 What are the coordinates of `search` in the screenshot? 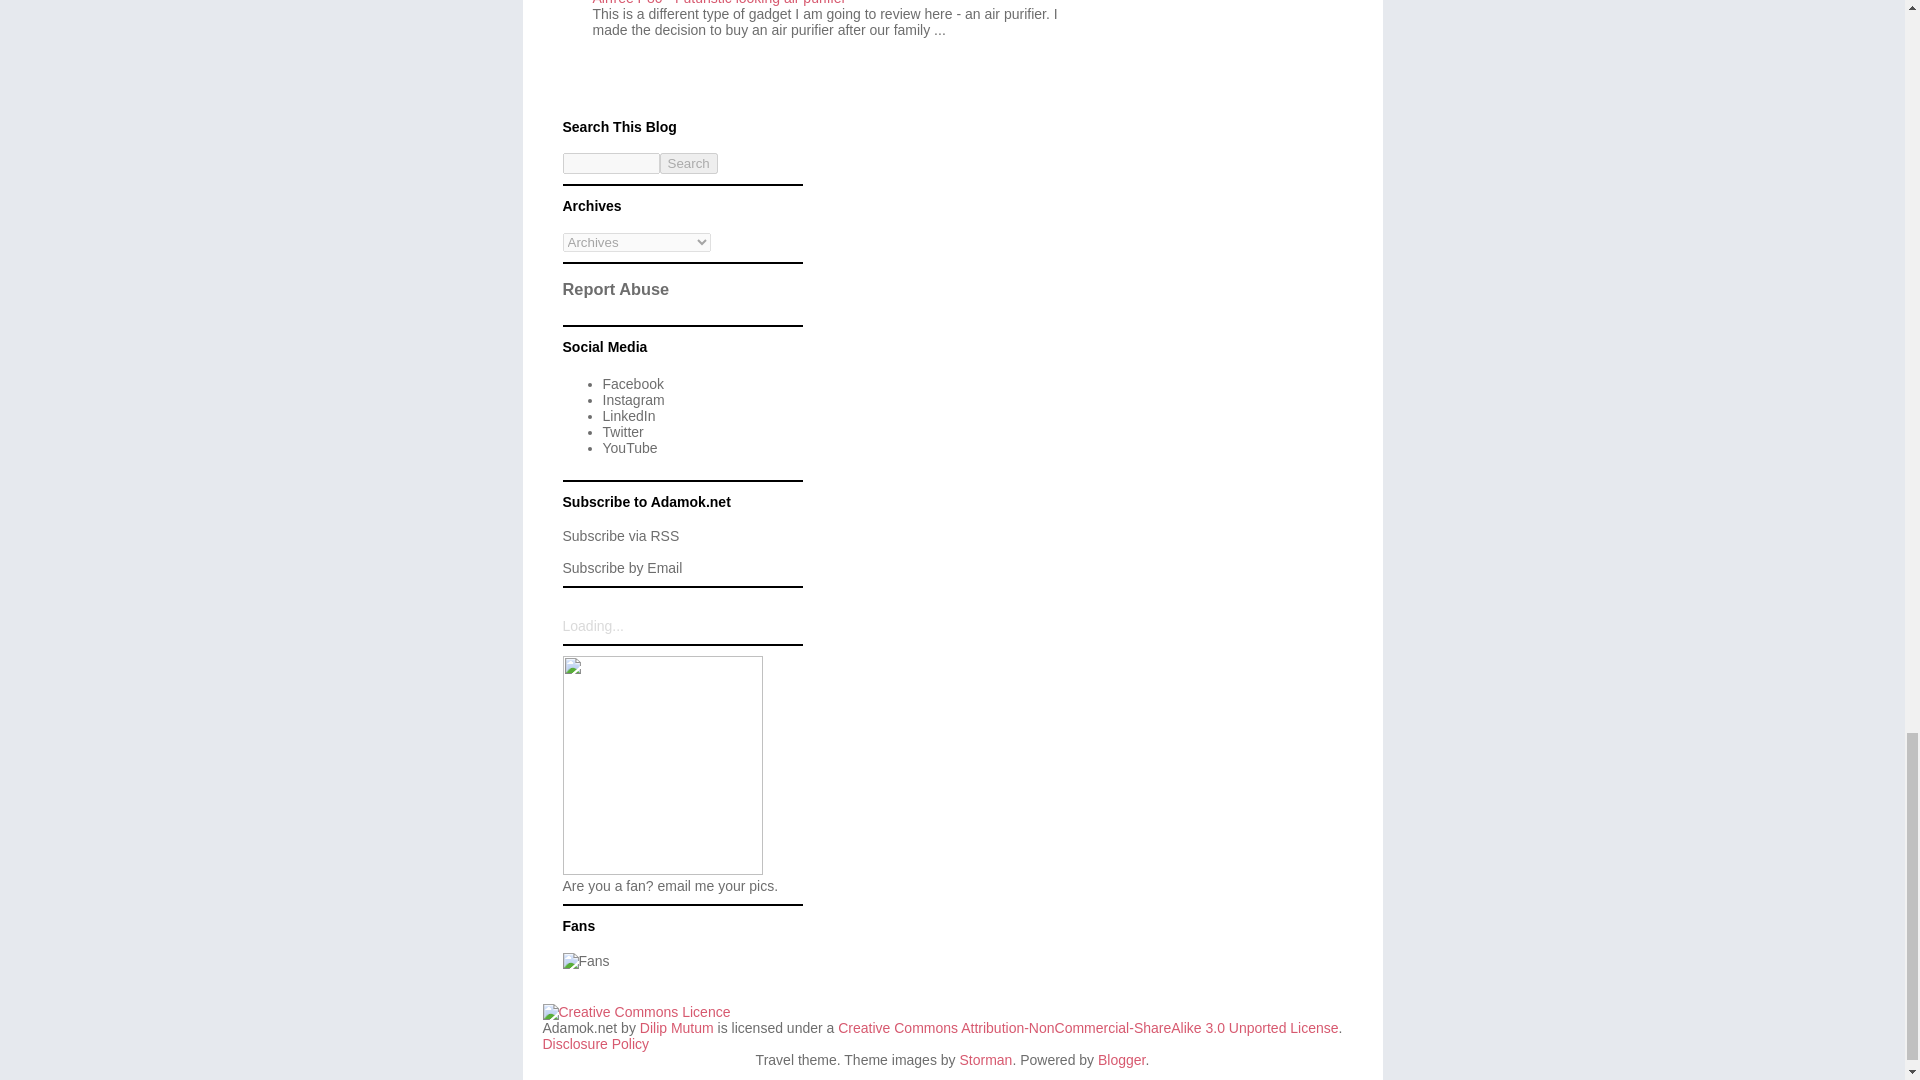 It's located at (610, 163).